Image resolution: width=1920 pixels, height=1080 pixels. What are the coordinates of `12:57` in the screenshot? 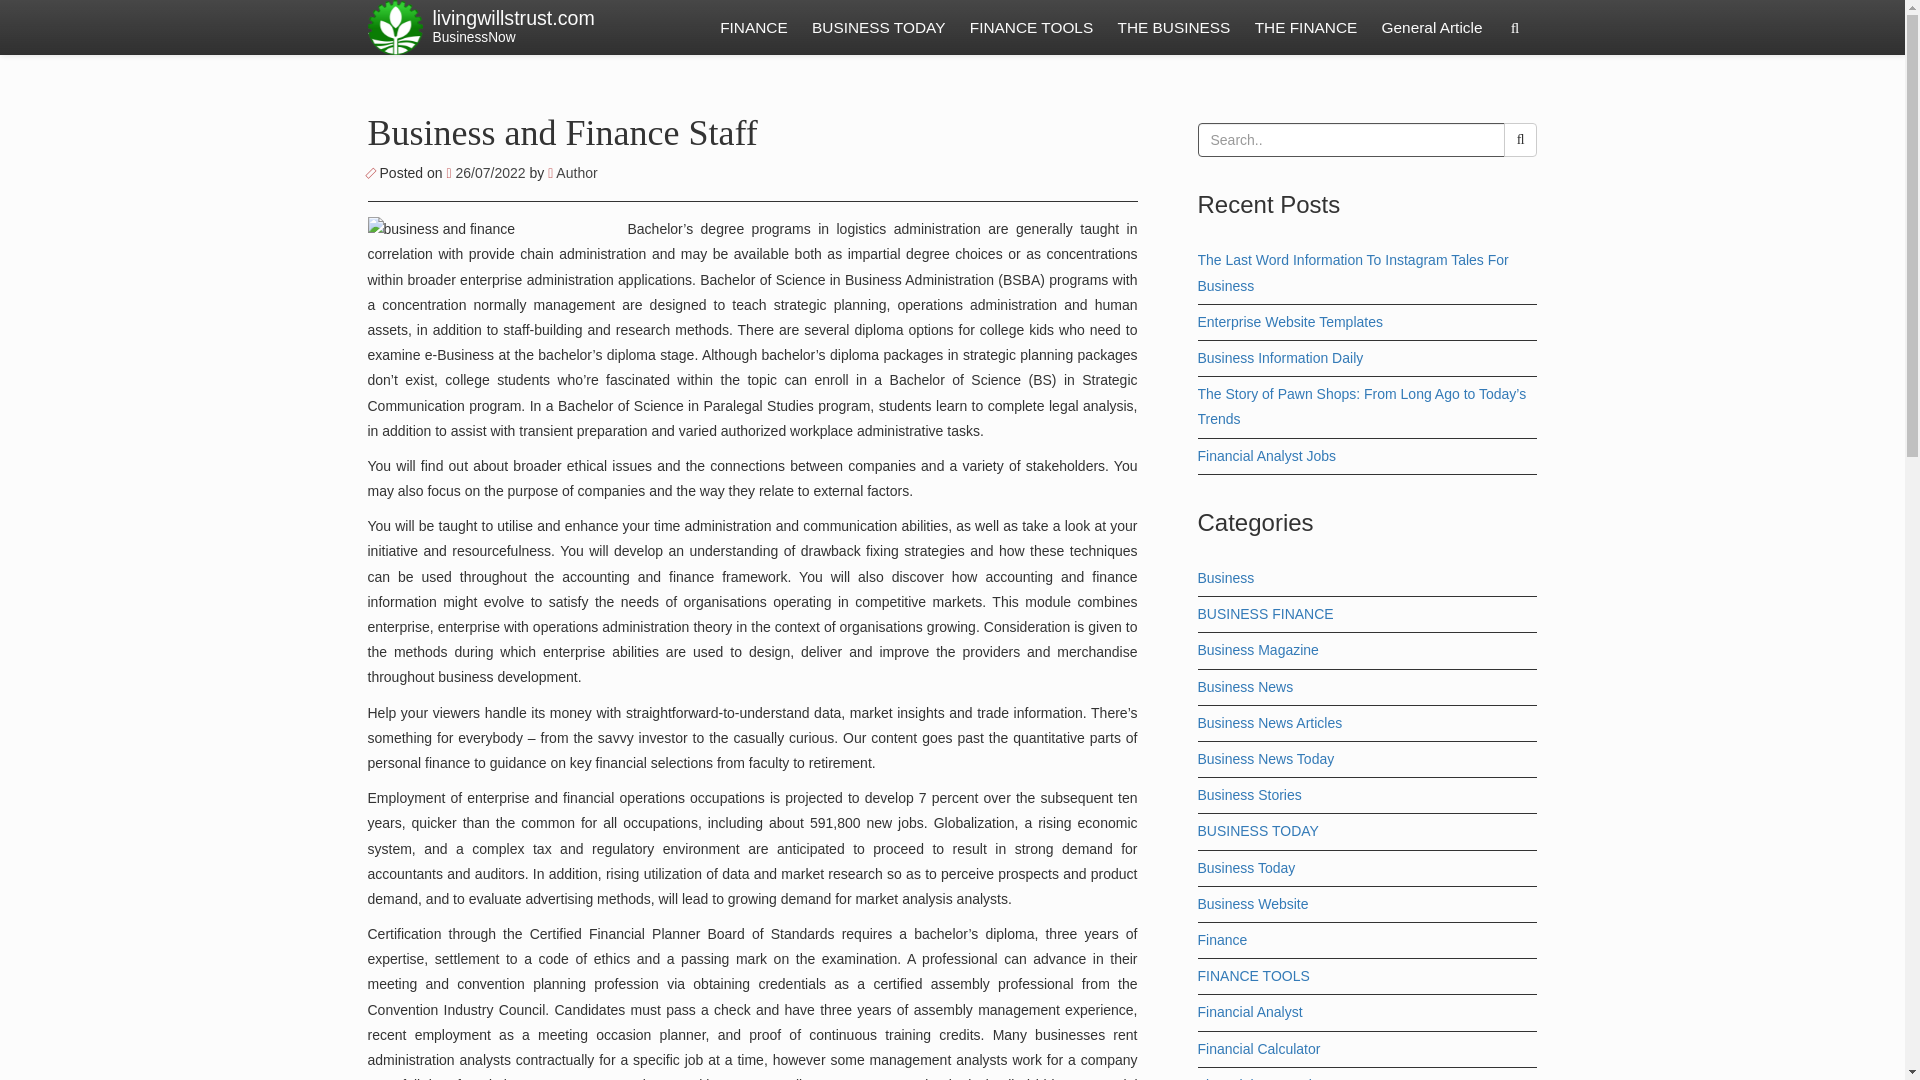 It's located at (754, 28).